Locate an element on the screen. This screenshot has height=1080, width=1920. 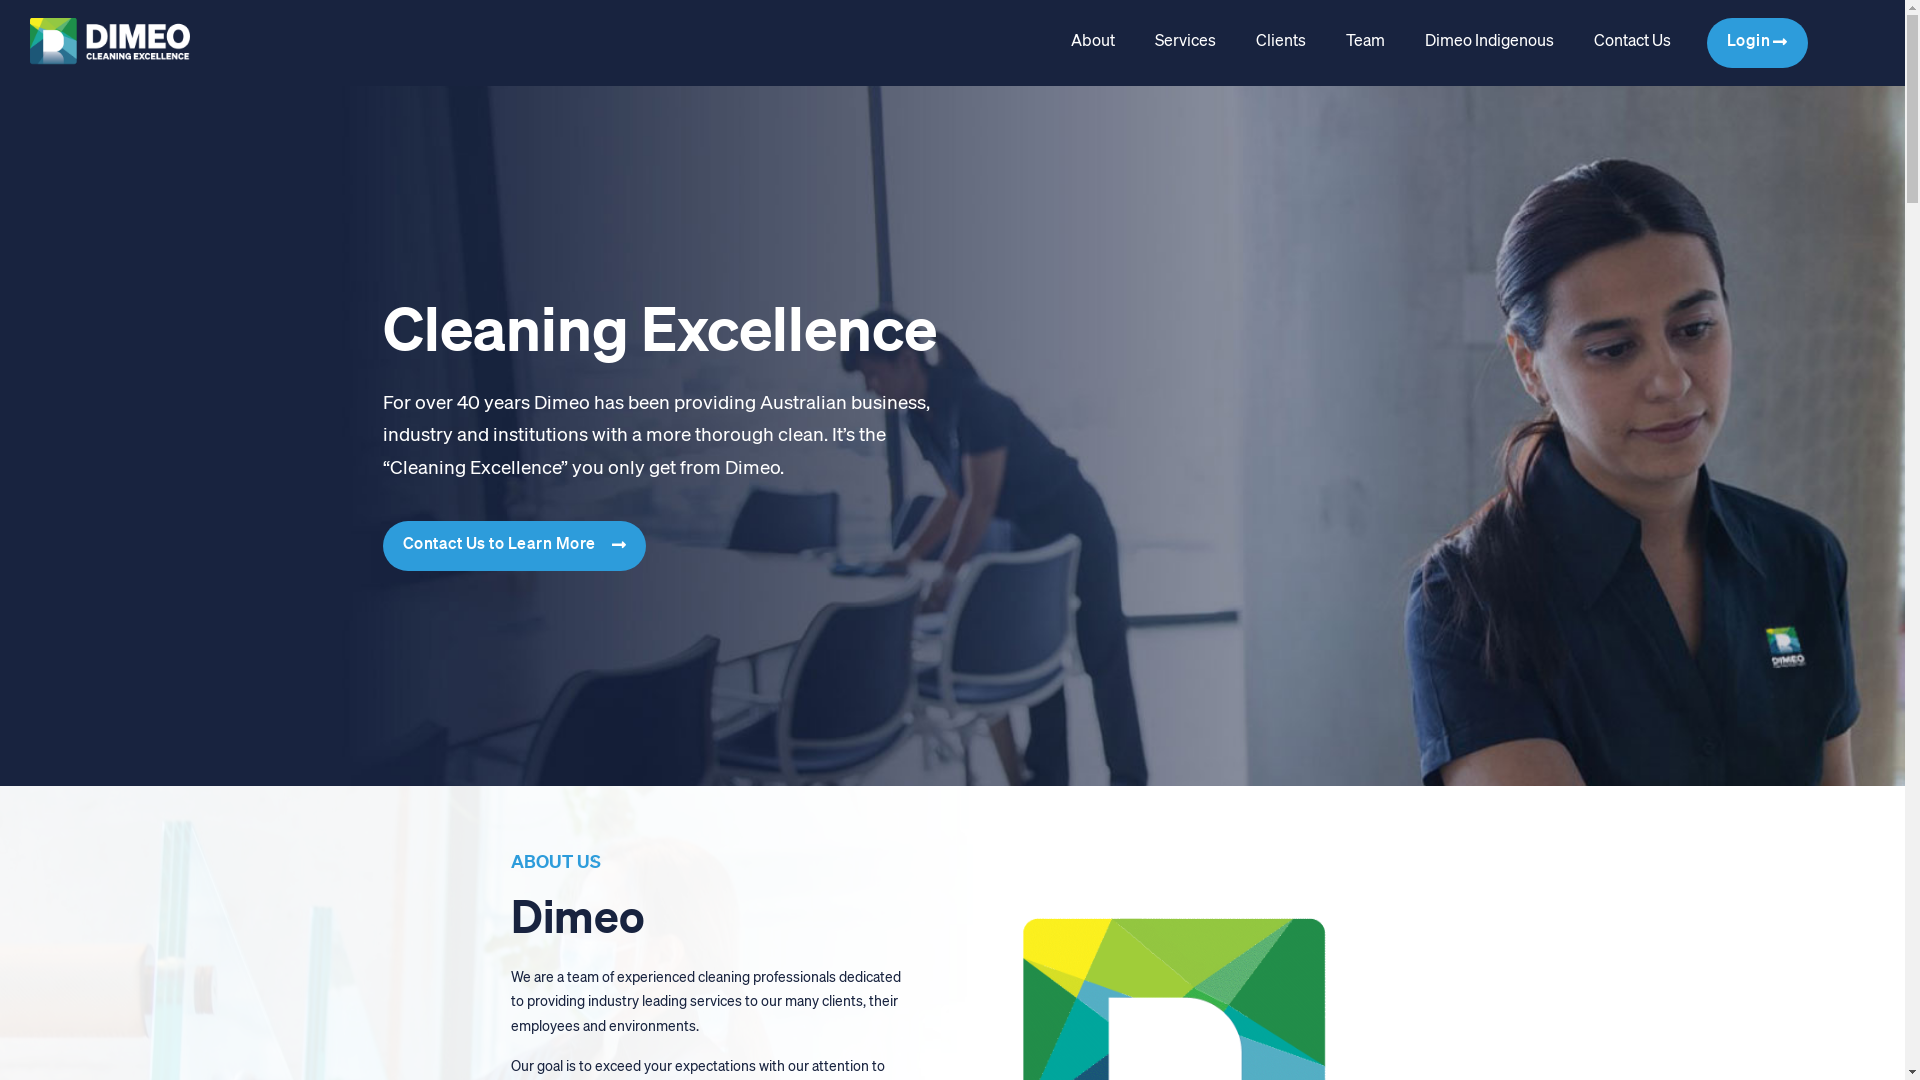
Dimeo Indigenous is located at coordinates (1488, 42).